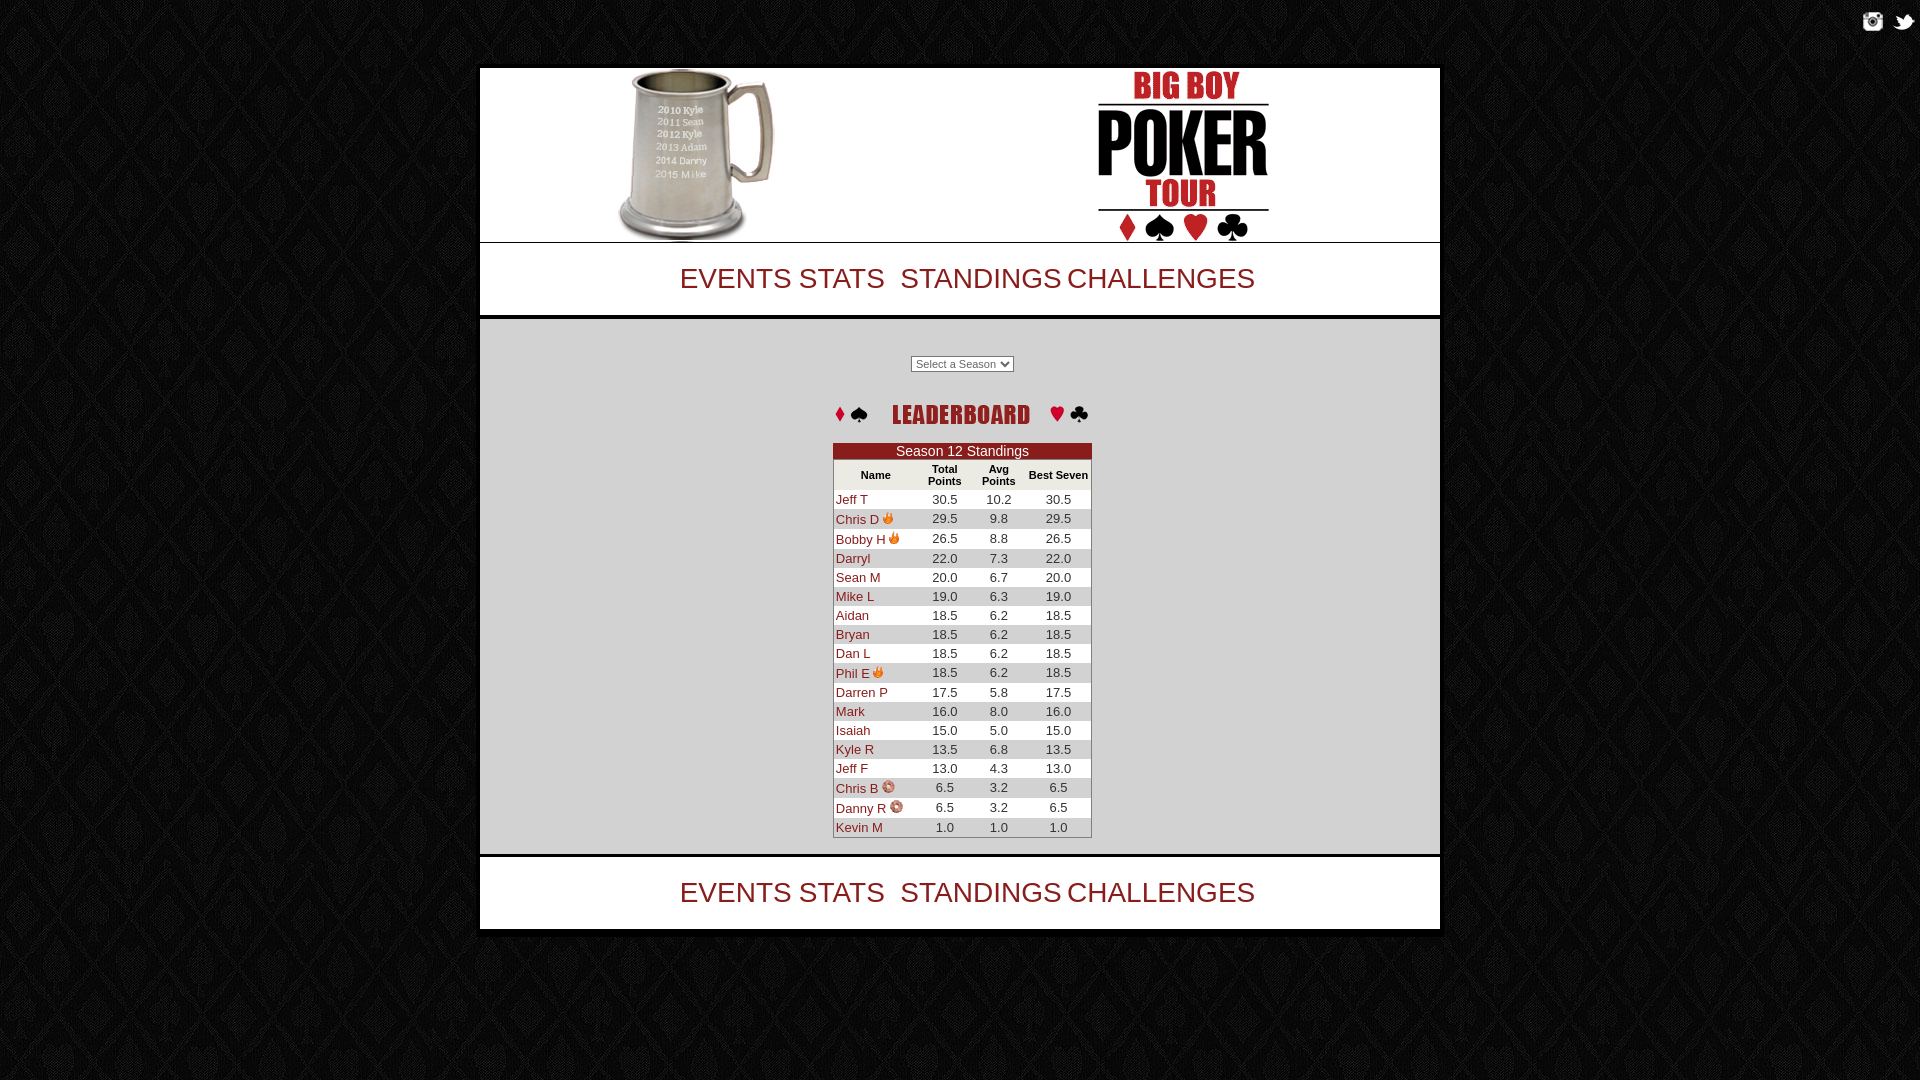 The height and width of the screenshot is (1080, 1920). What do you see at coordinates (852, 616) in the screenshot?
I see `Aidan` at bounding box center [852, 616].